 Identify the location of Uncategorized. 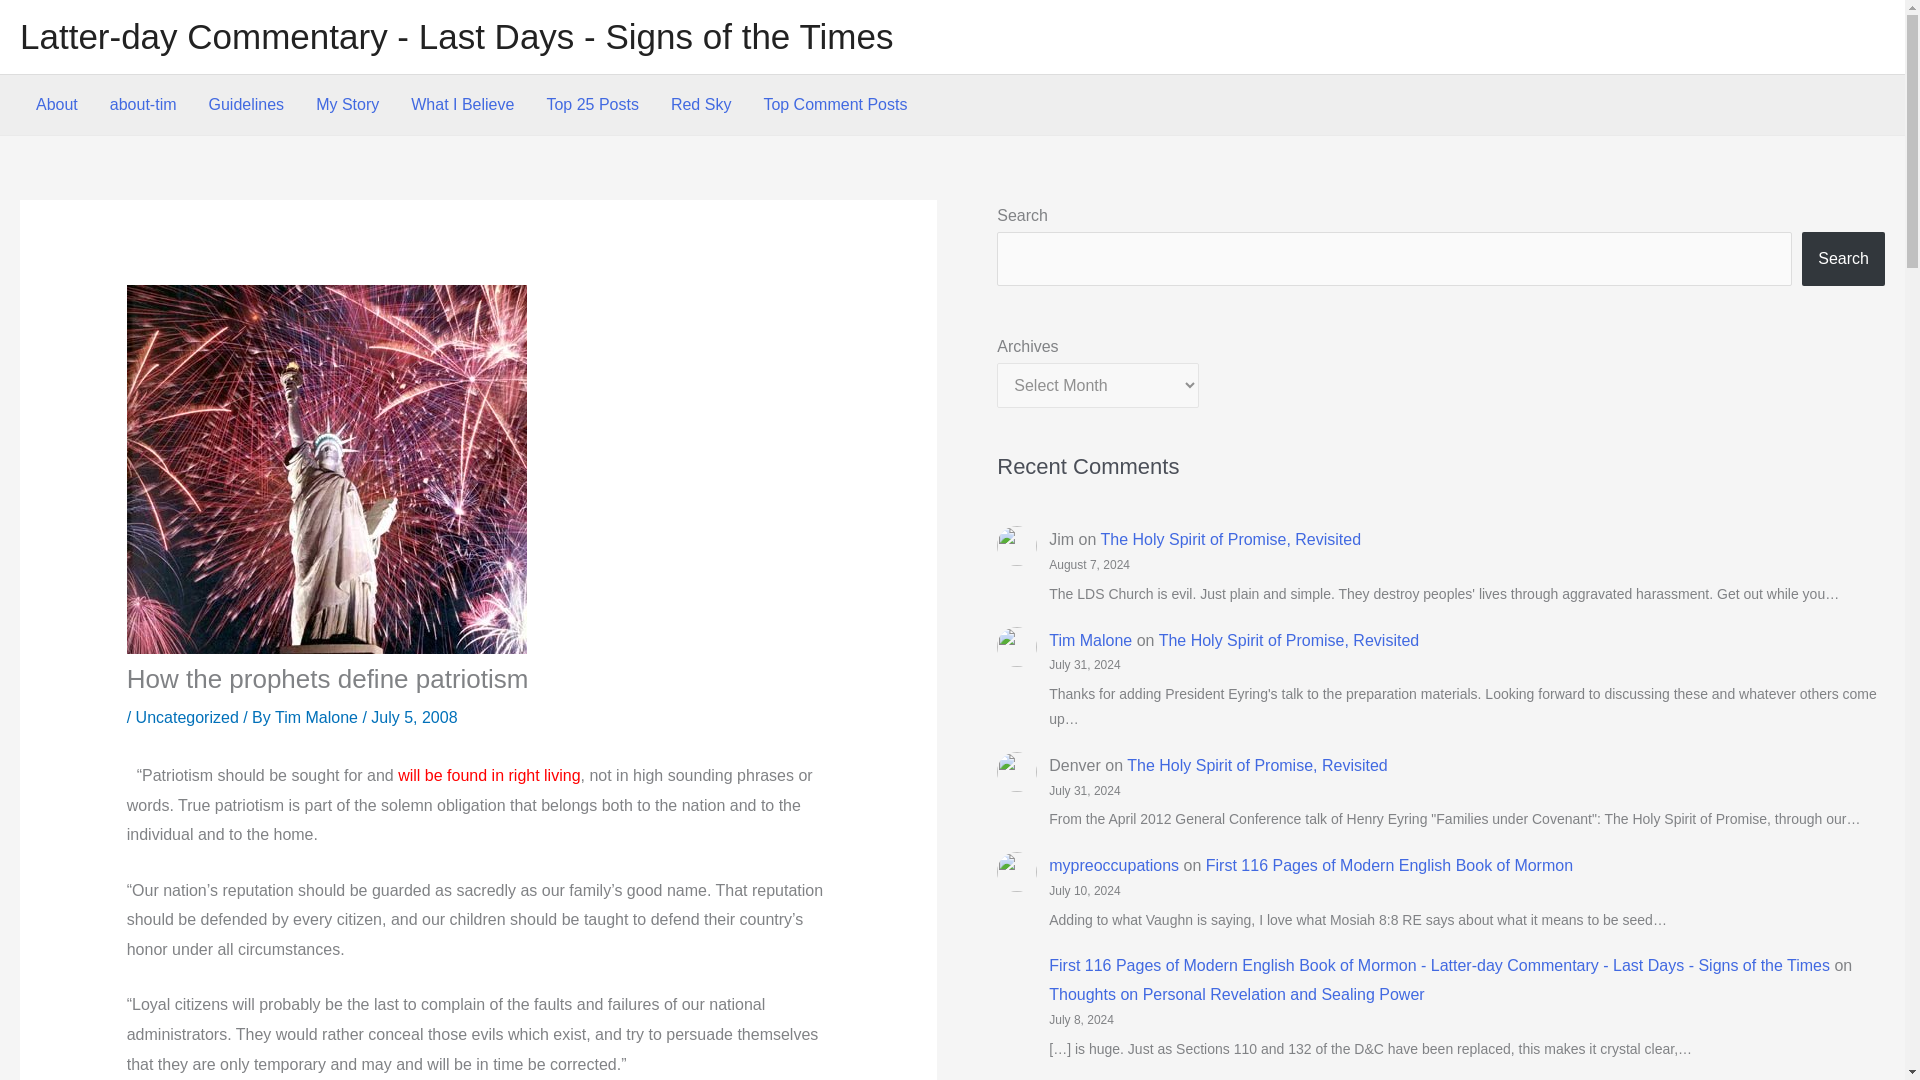
(187, 716).